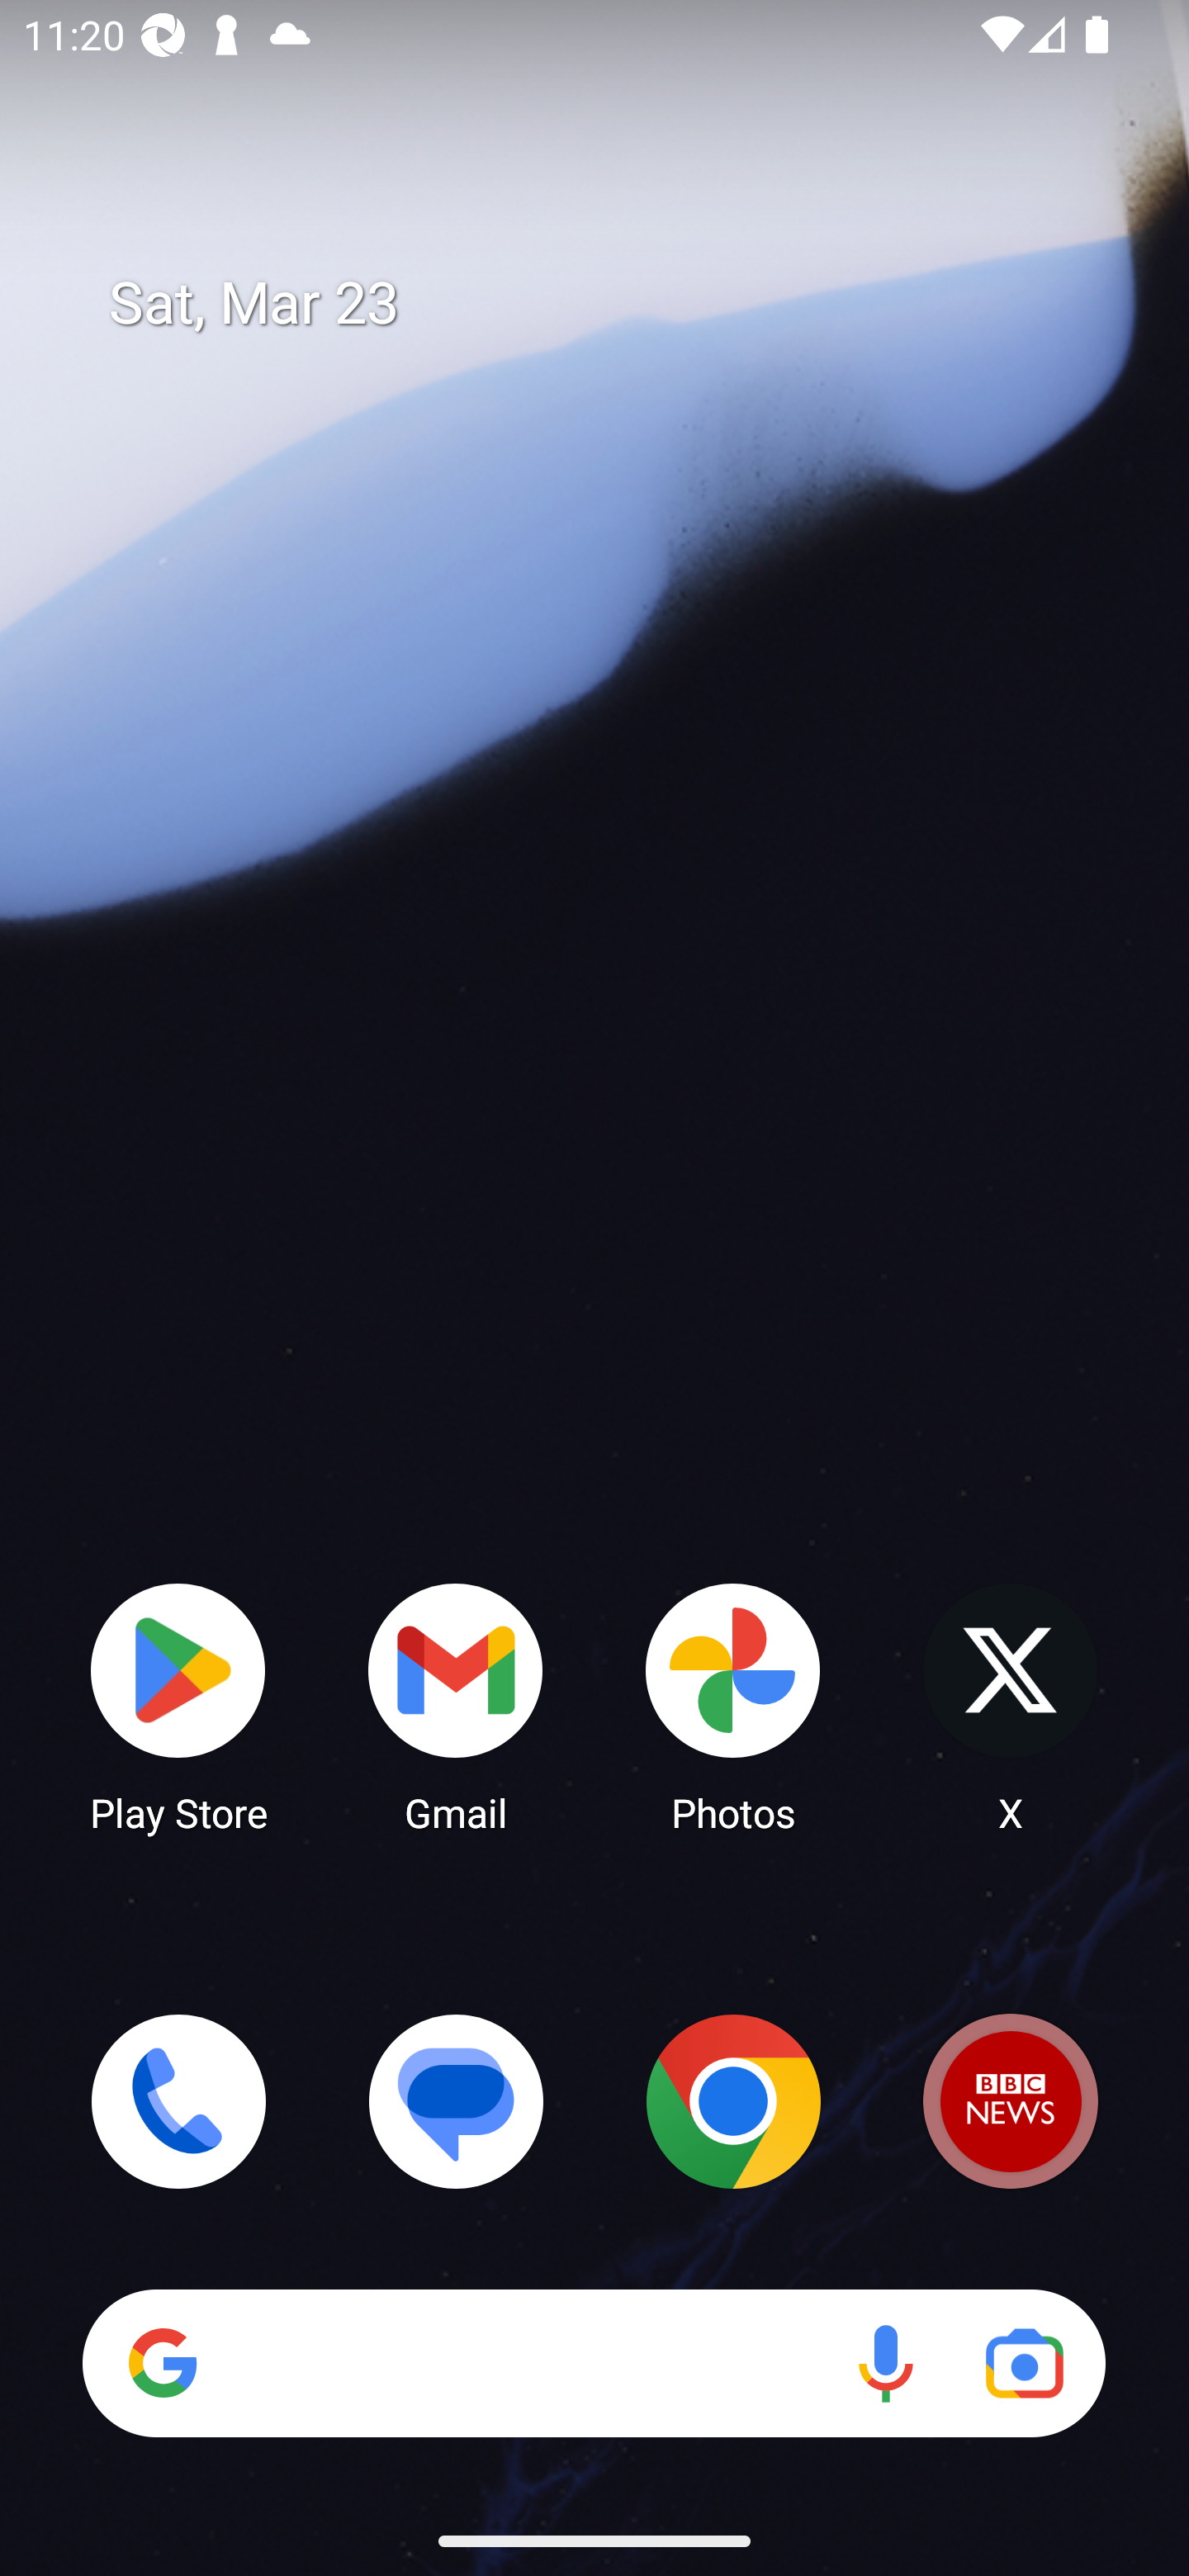 This screenshot has height=2576, width=1189. Describe the element at coordinates (456, 1706) in the screenshot. I see `Gmail` at that location.